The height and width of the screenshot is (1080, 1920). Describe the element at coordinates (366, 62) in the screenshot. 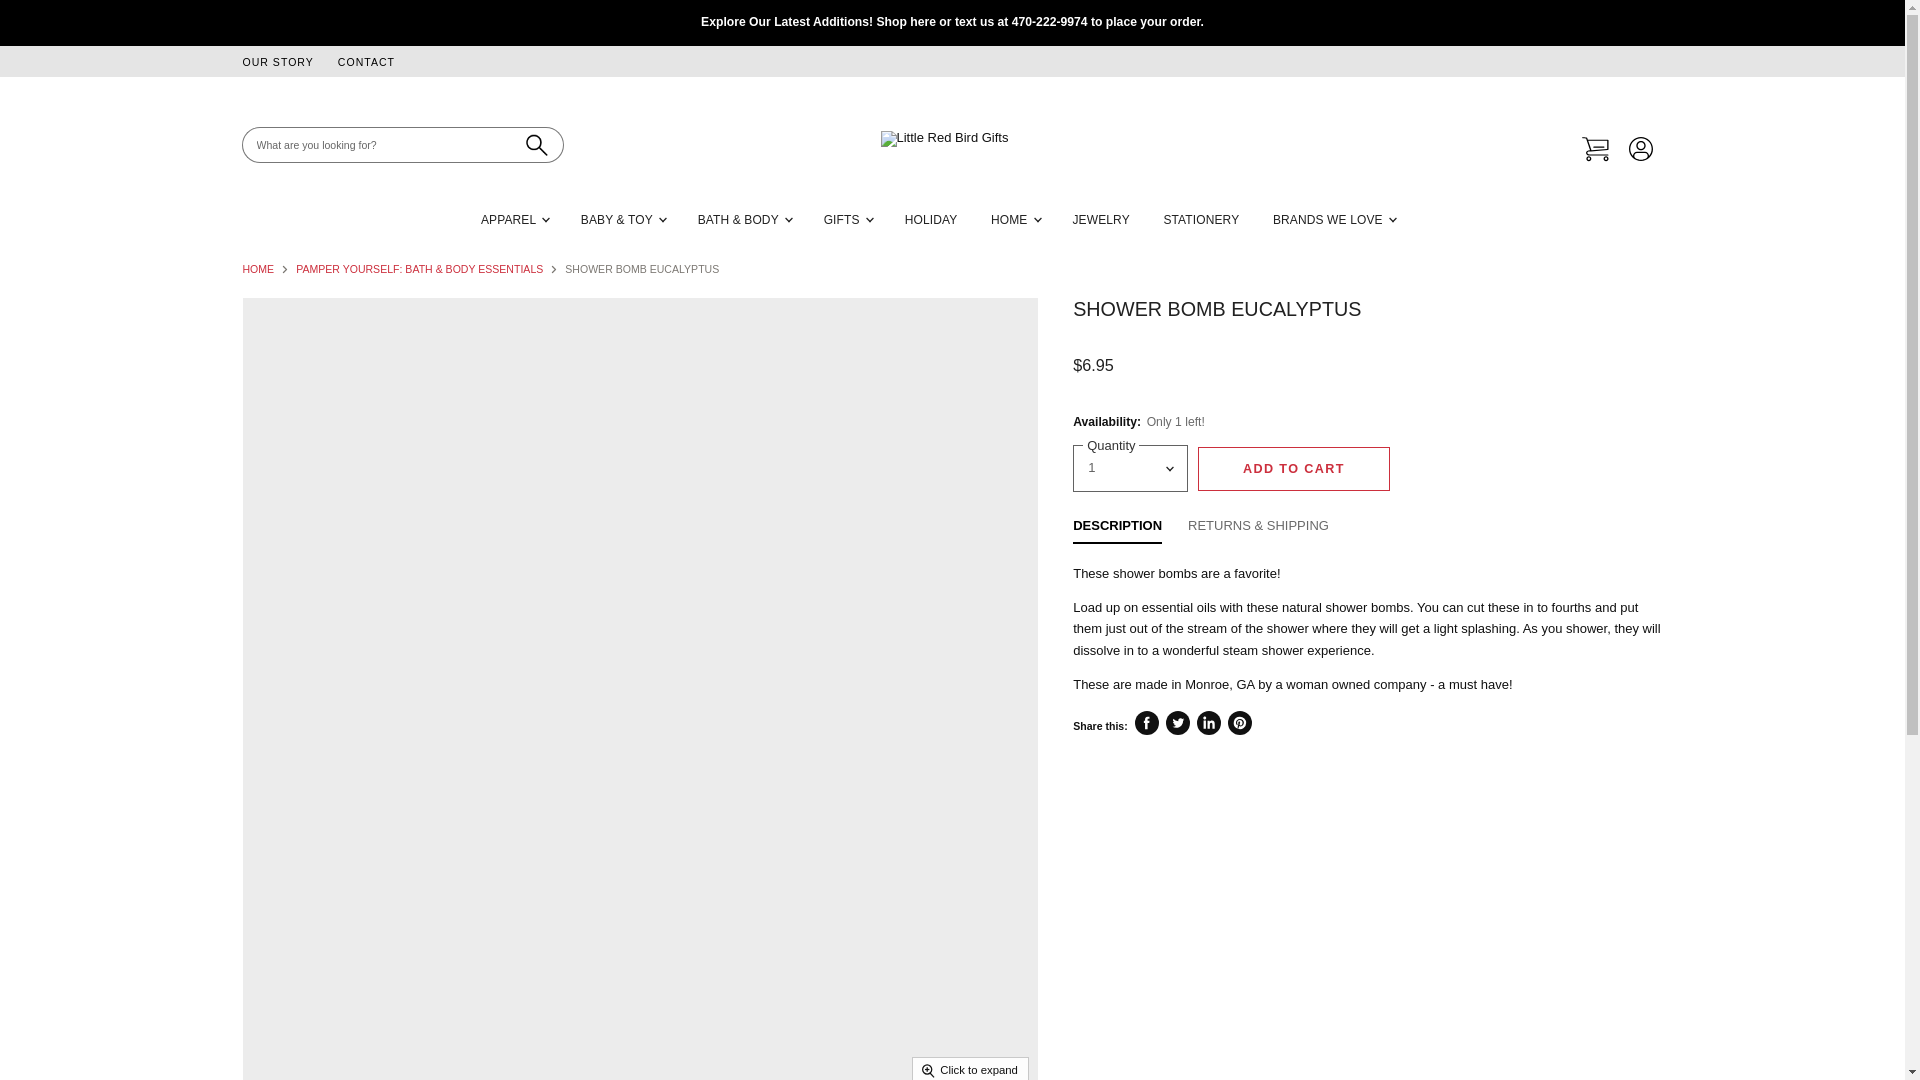

I see `CONTACT` at that location.